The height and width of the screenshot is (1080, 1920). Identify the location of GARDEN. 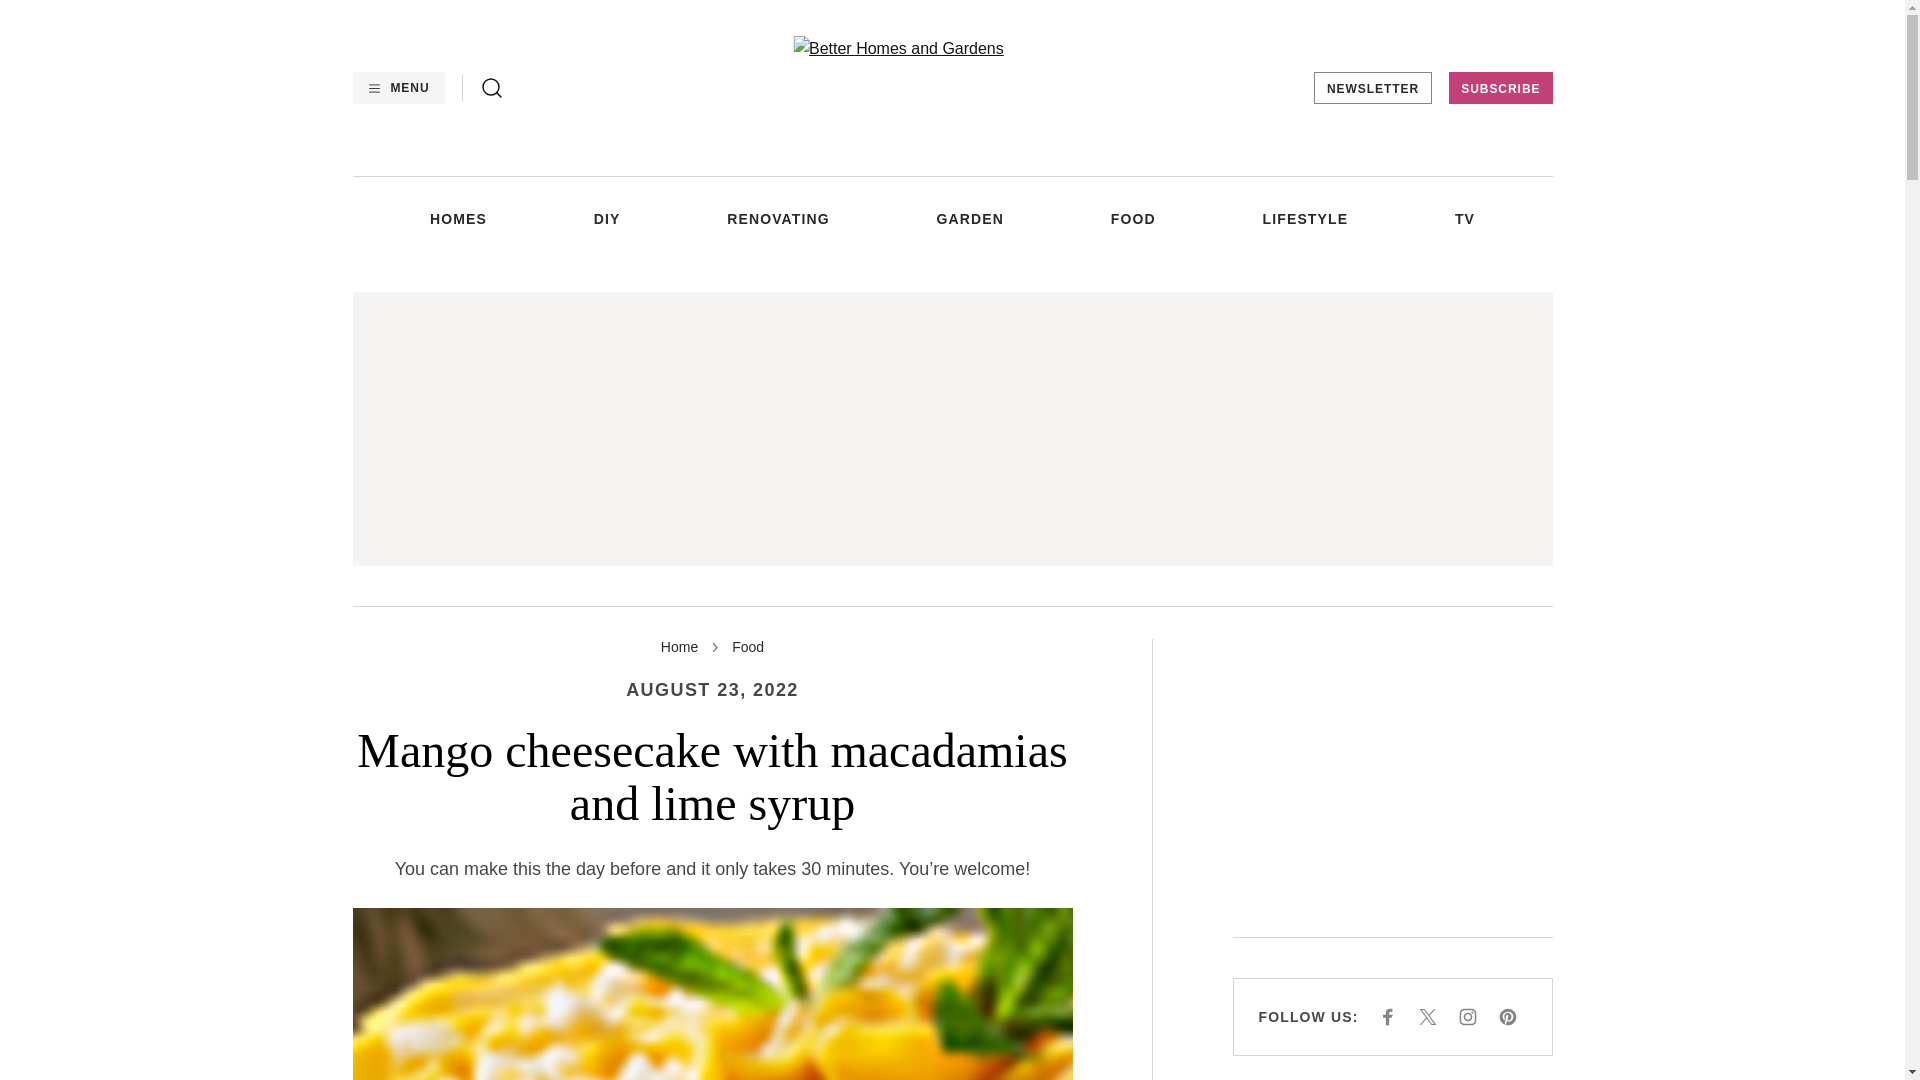
(970, 218).